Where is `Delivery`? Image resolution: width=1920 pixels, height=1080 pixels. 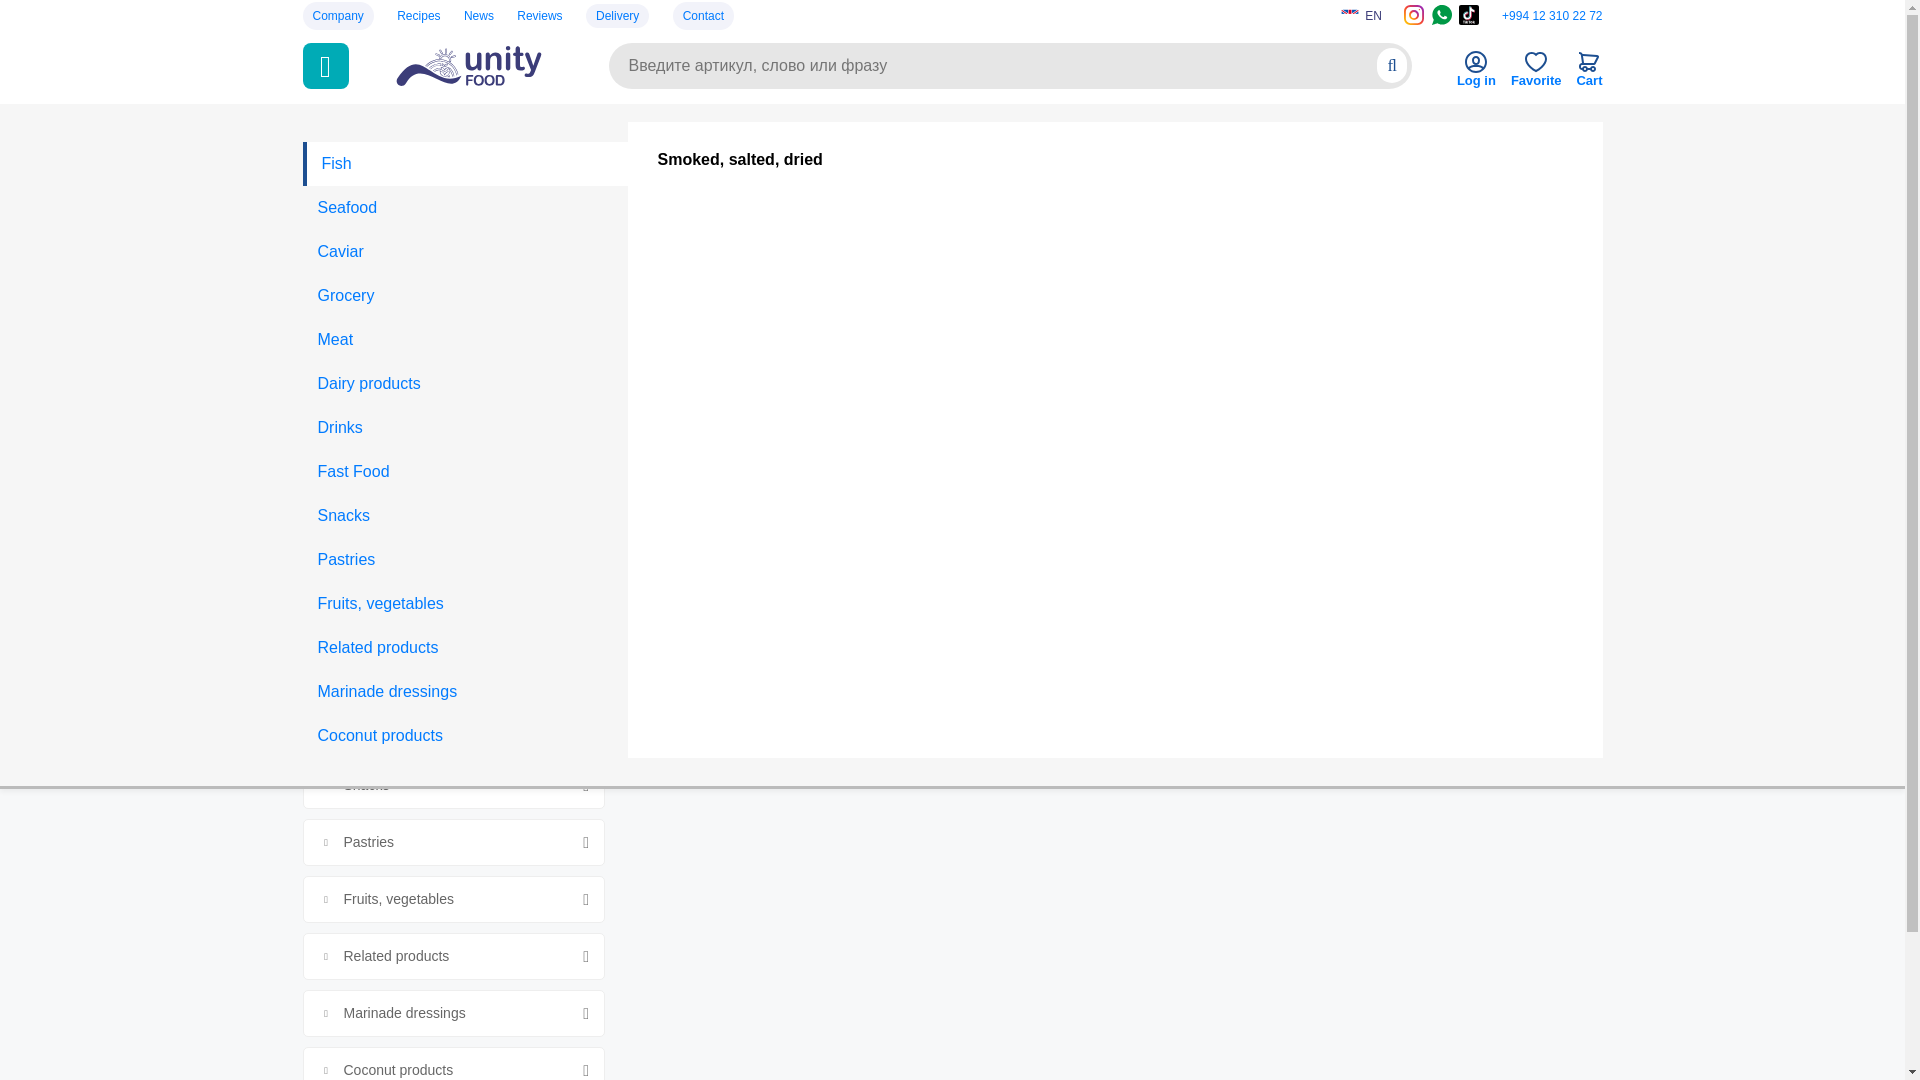
Delivery is located at coordinates (616, 16).